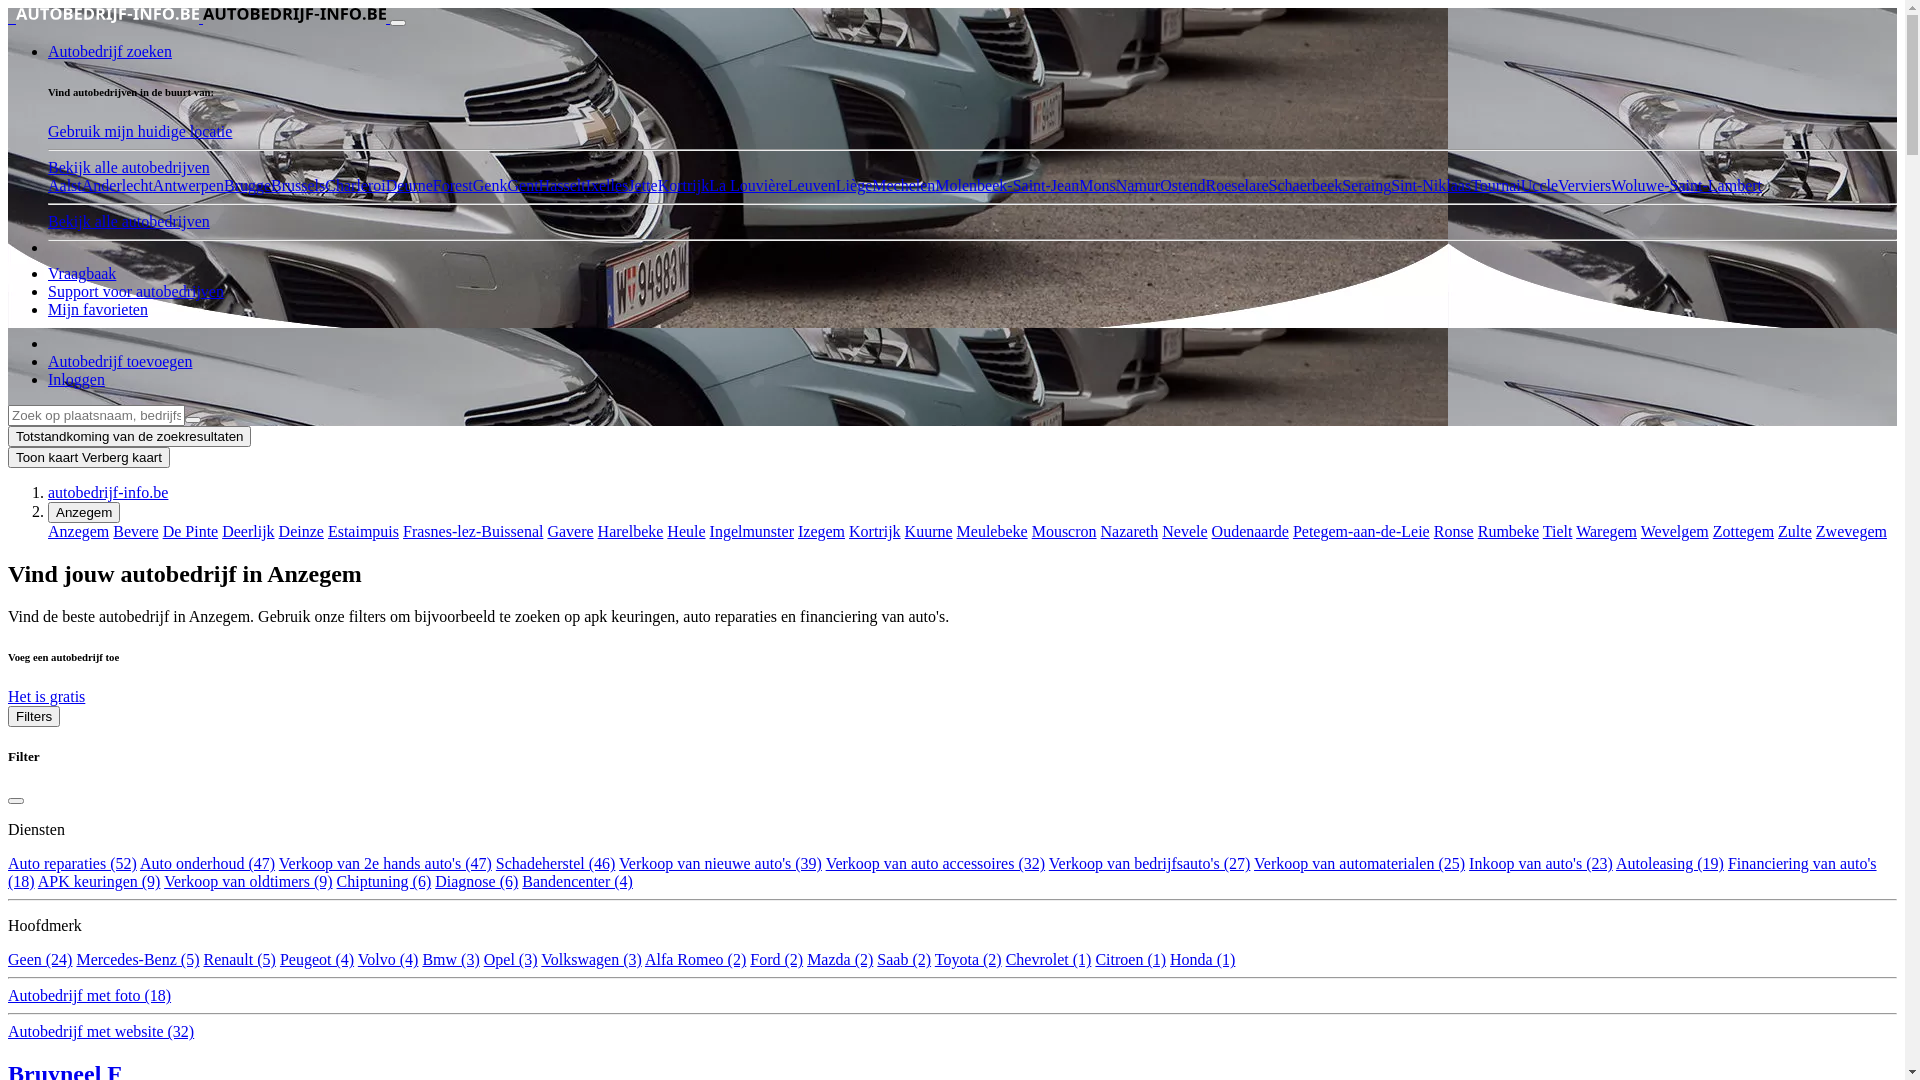  I want to click on Uccle, so click(1540, 186).